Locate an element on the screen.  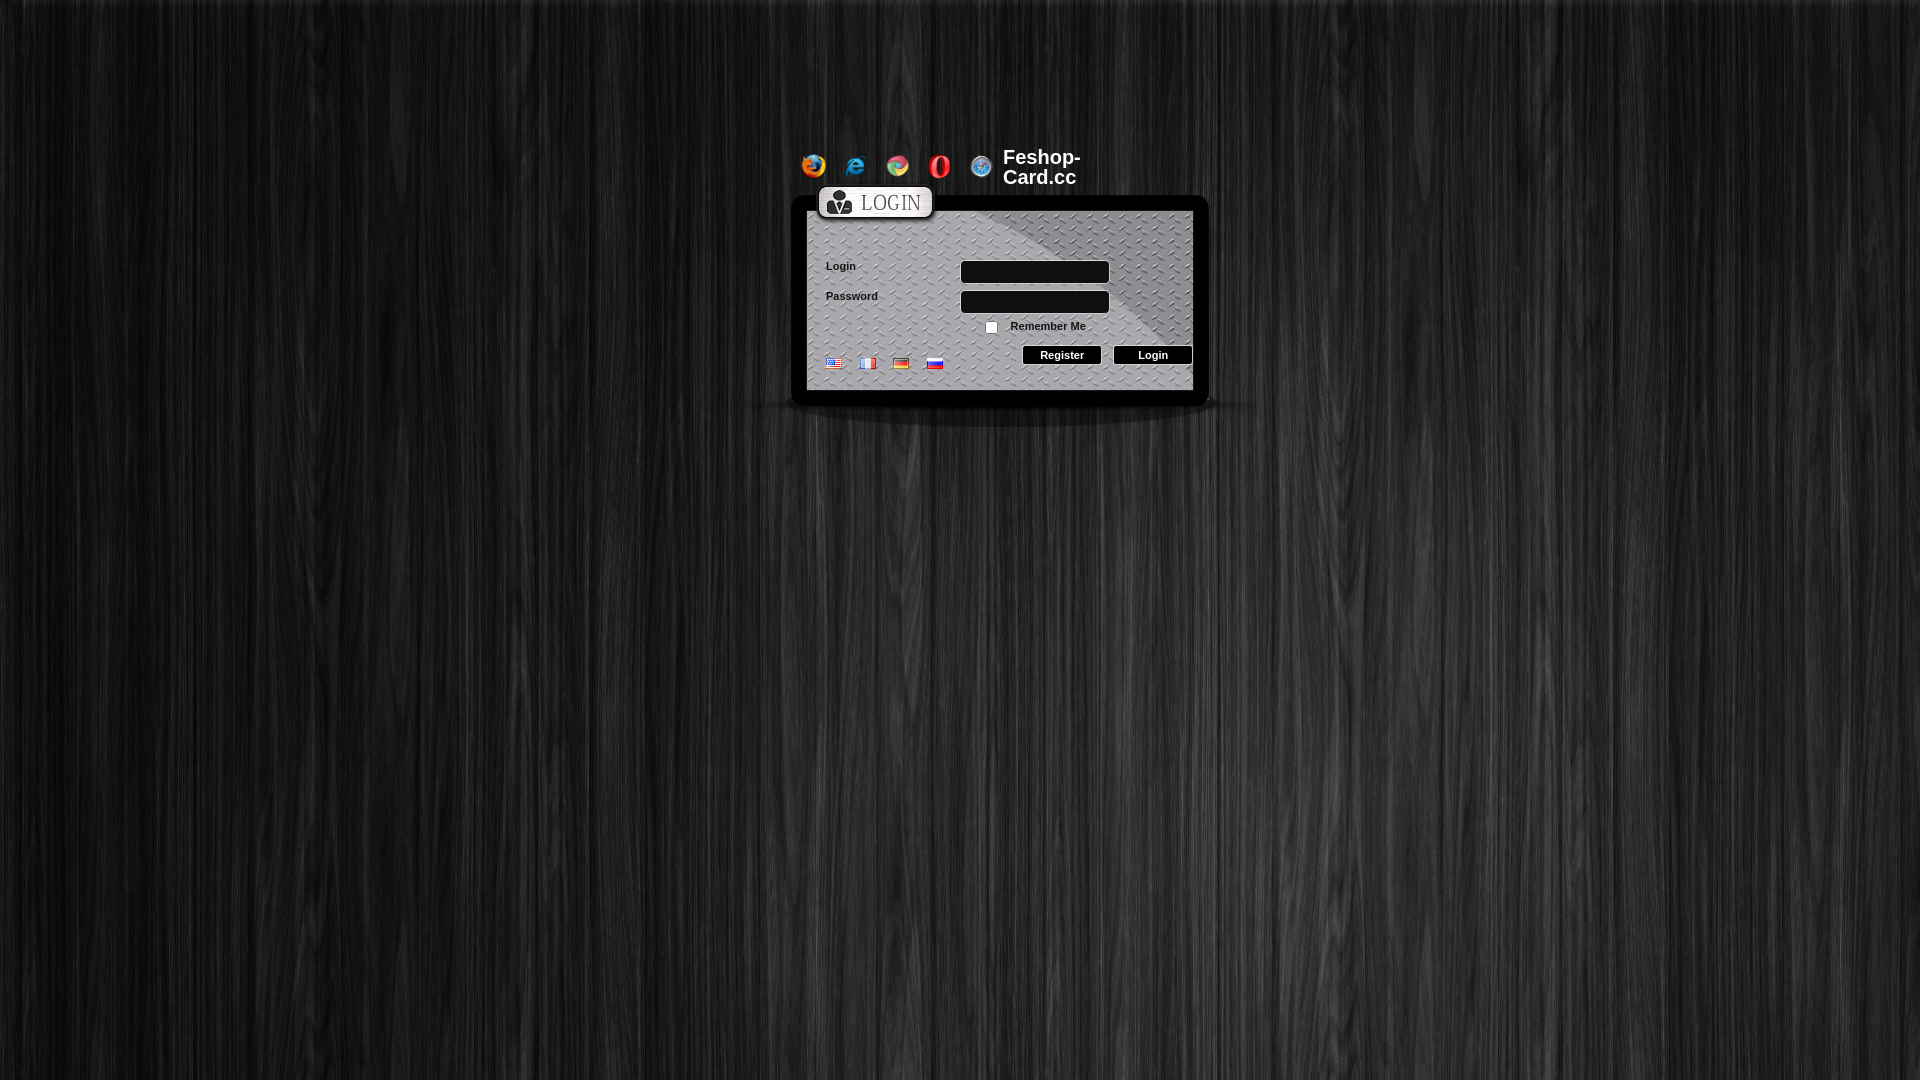
Register is located at coordinates (1062, 355).